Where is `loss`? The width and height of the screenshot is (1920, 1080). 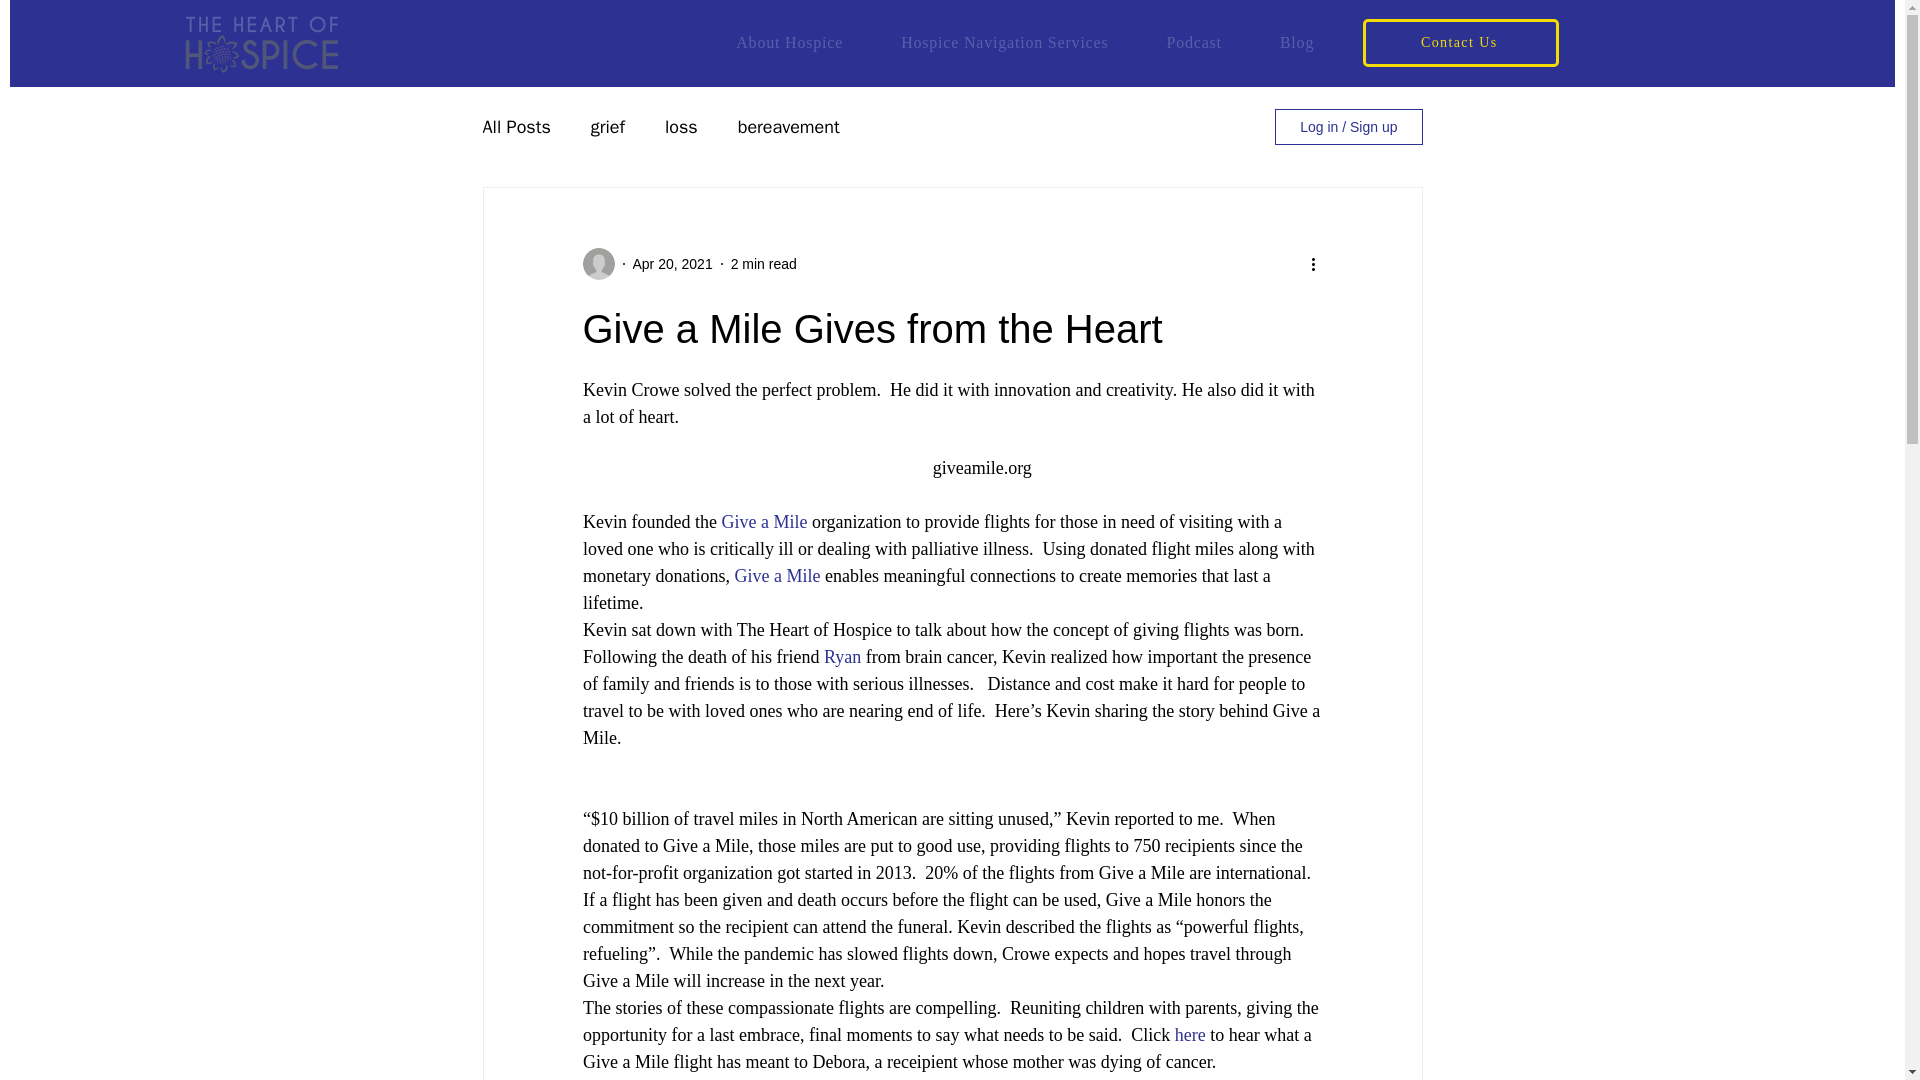 loss is located at coordinates (681, 126).